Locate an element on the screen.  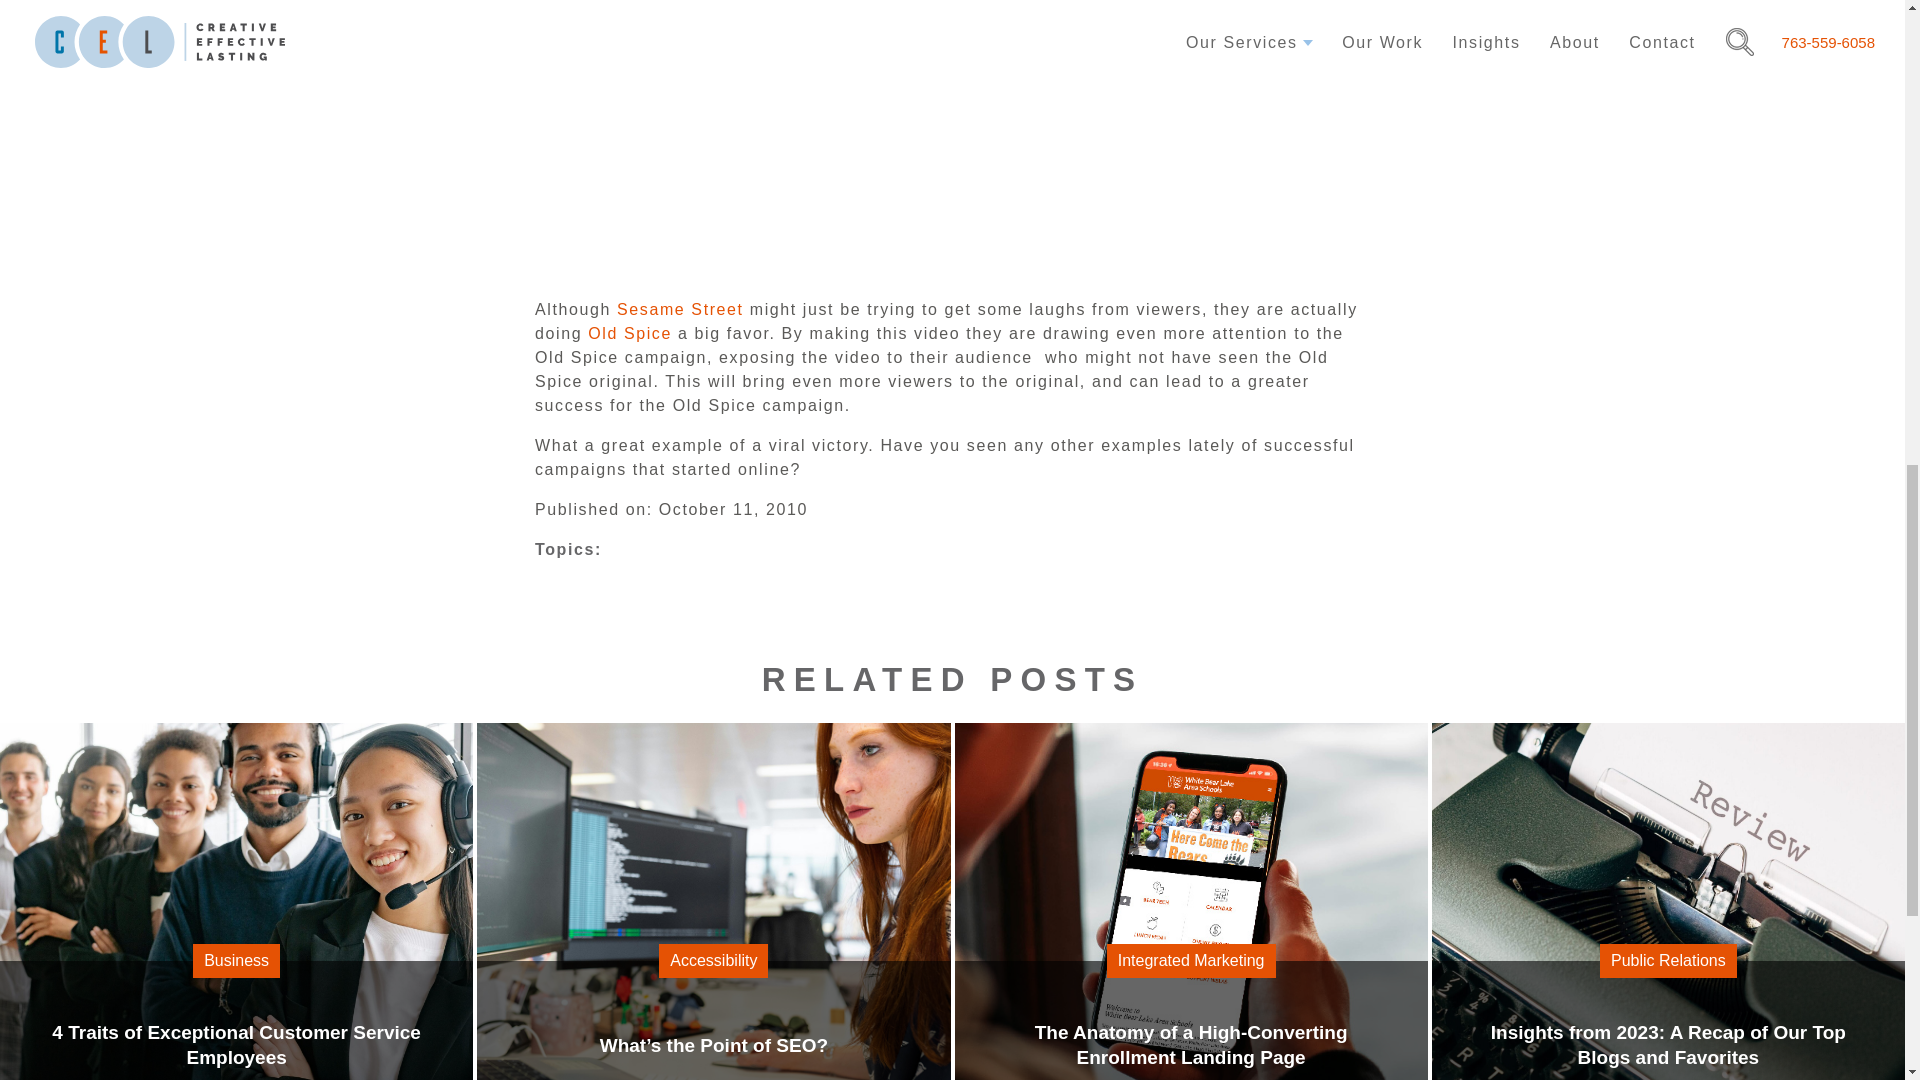
Old Spice is located at coordinates (680, 309).